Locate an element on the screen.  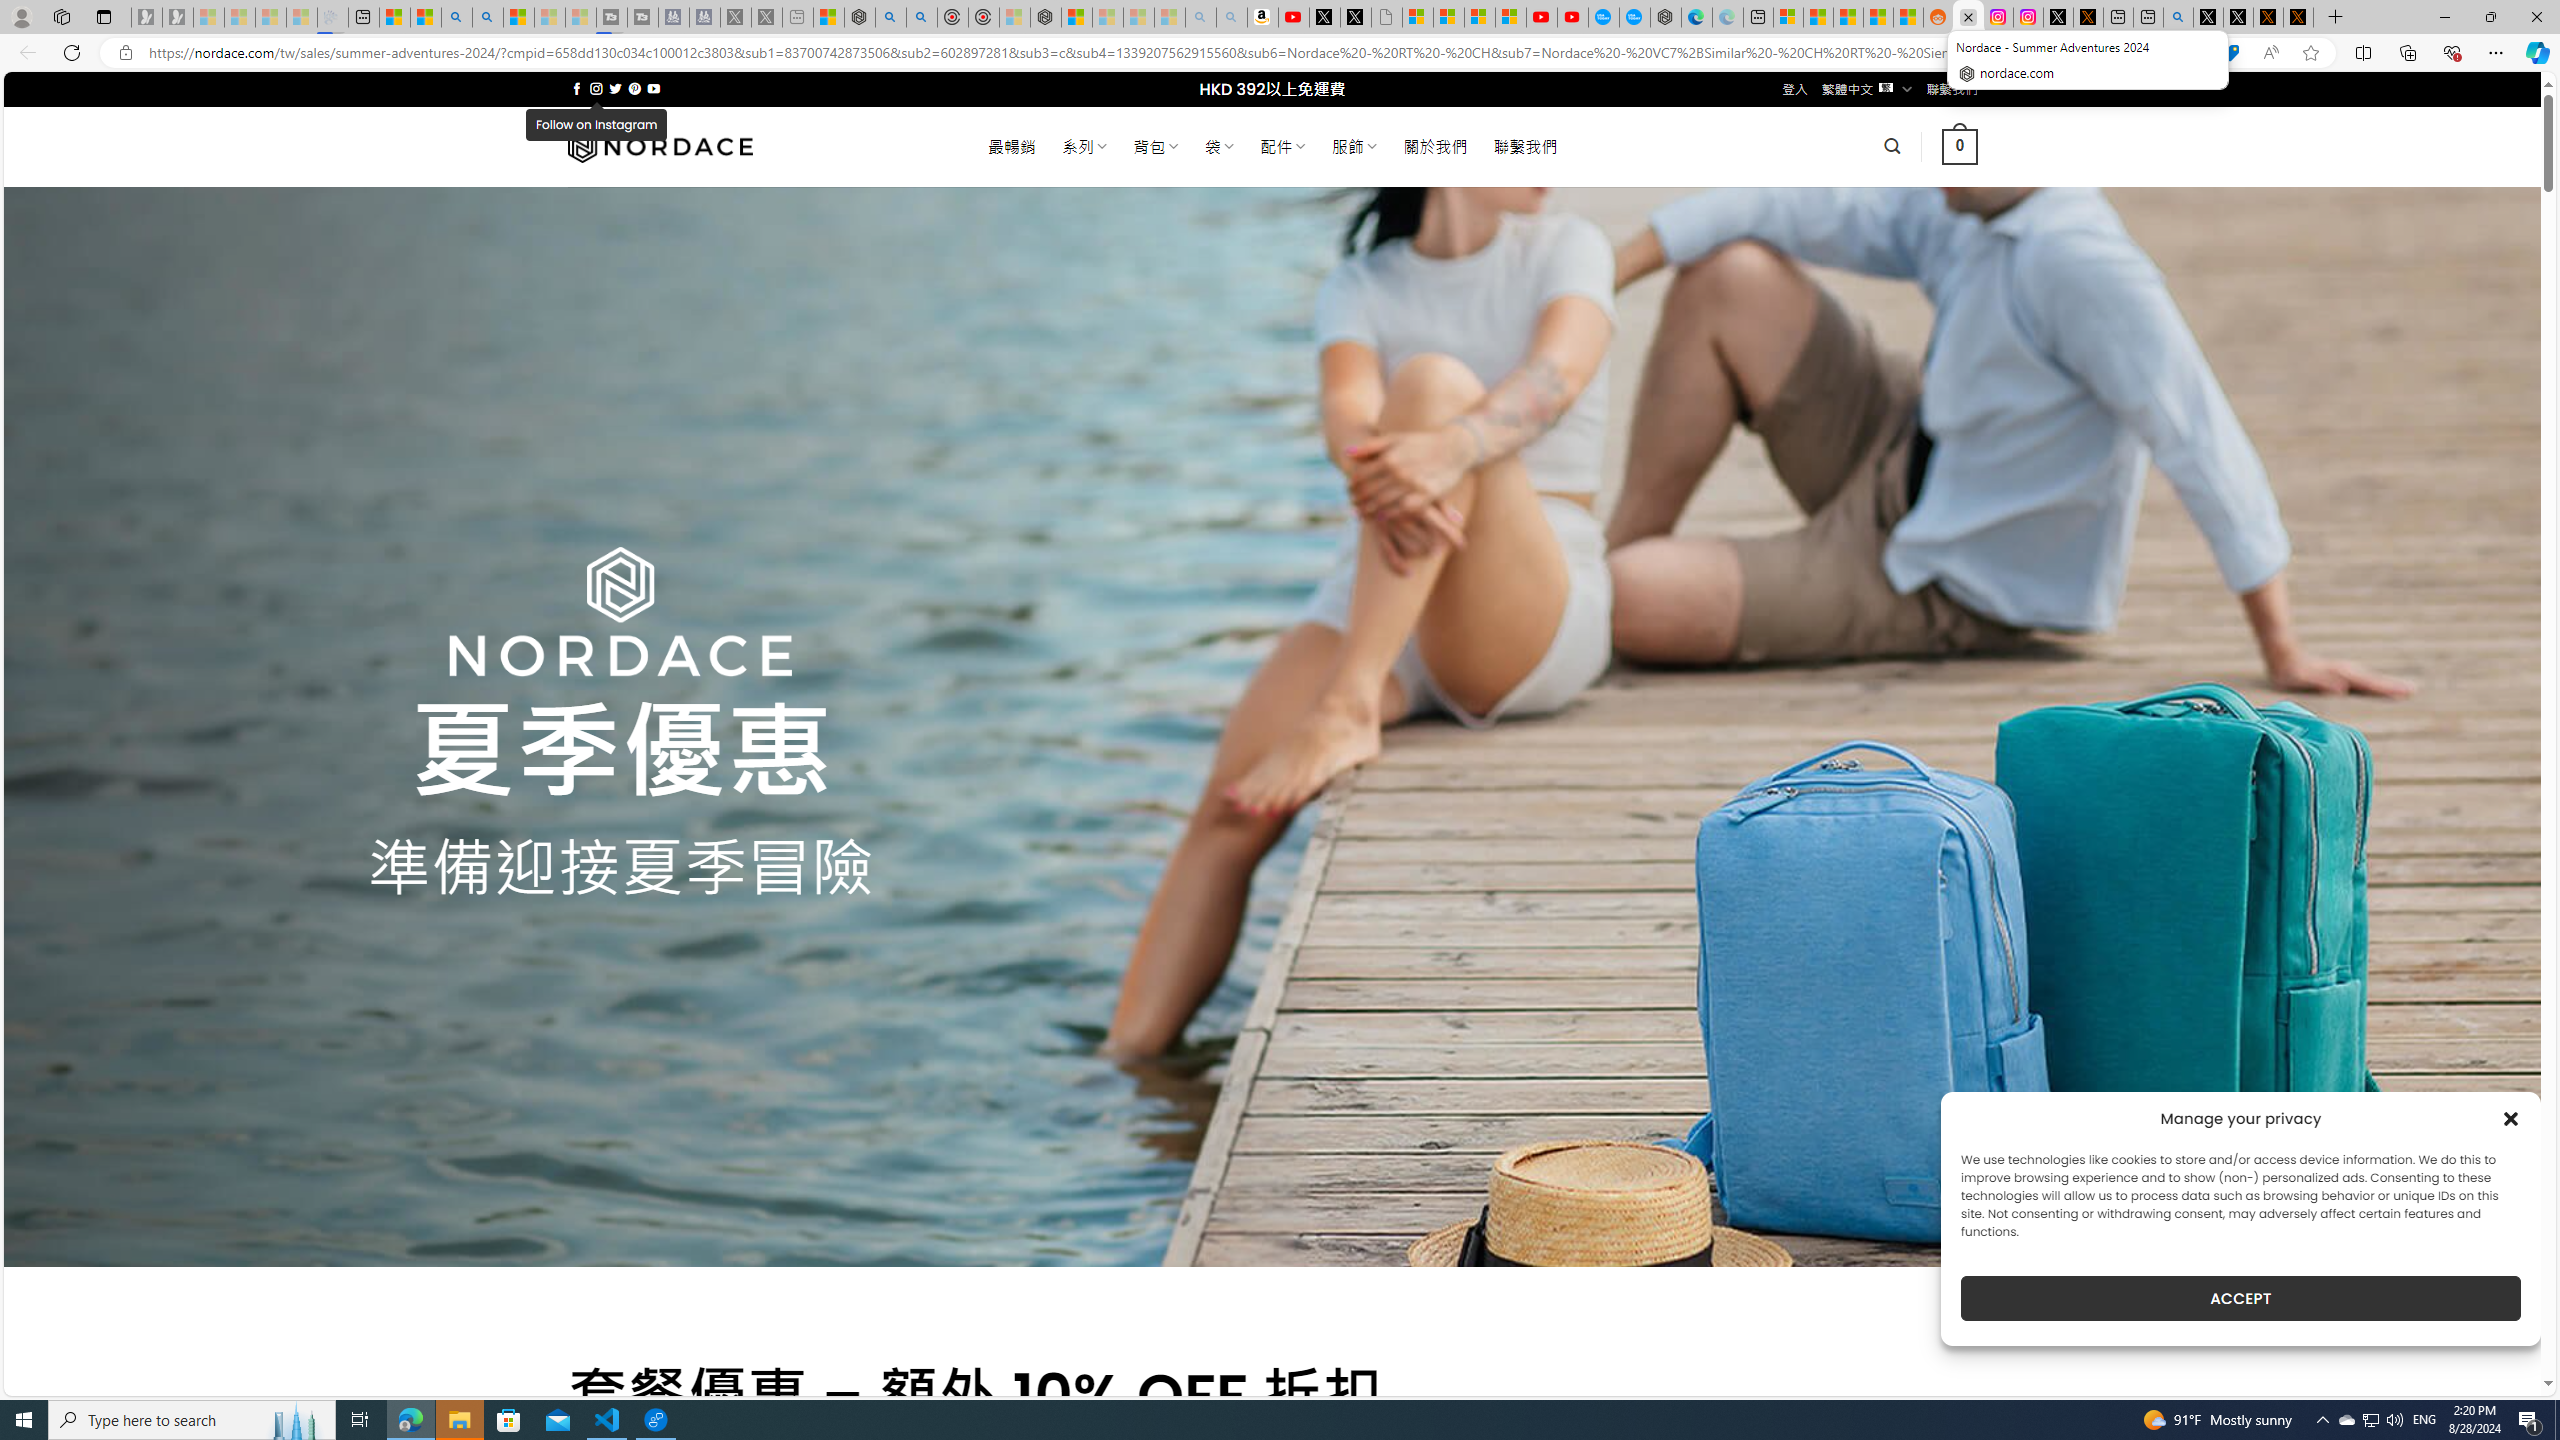
Collections is located at coordinates (2407, 52).